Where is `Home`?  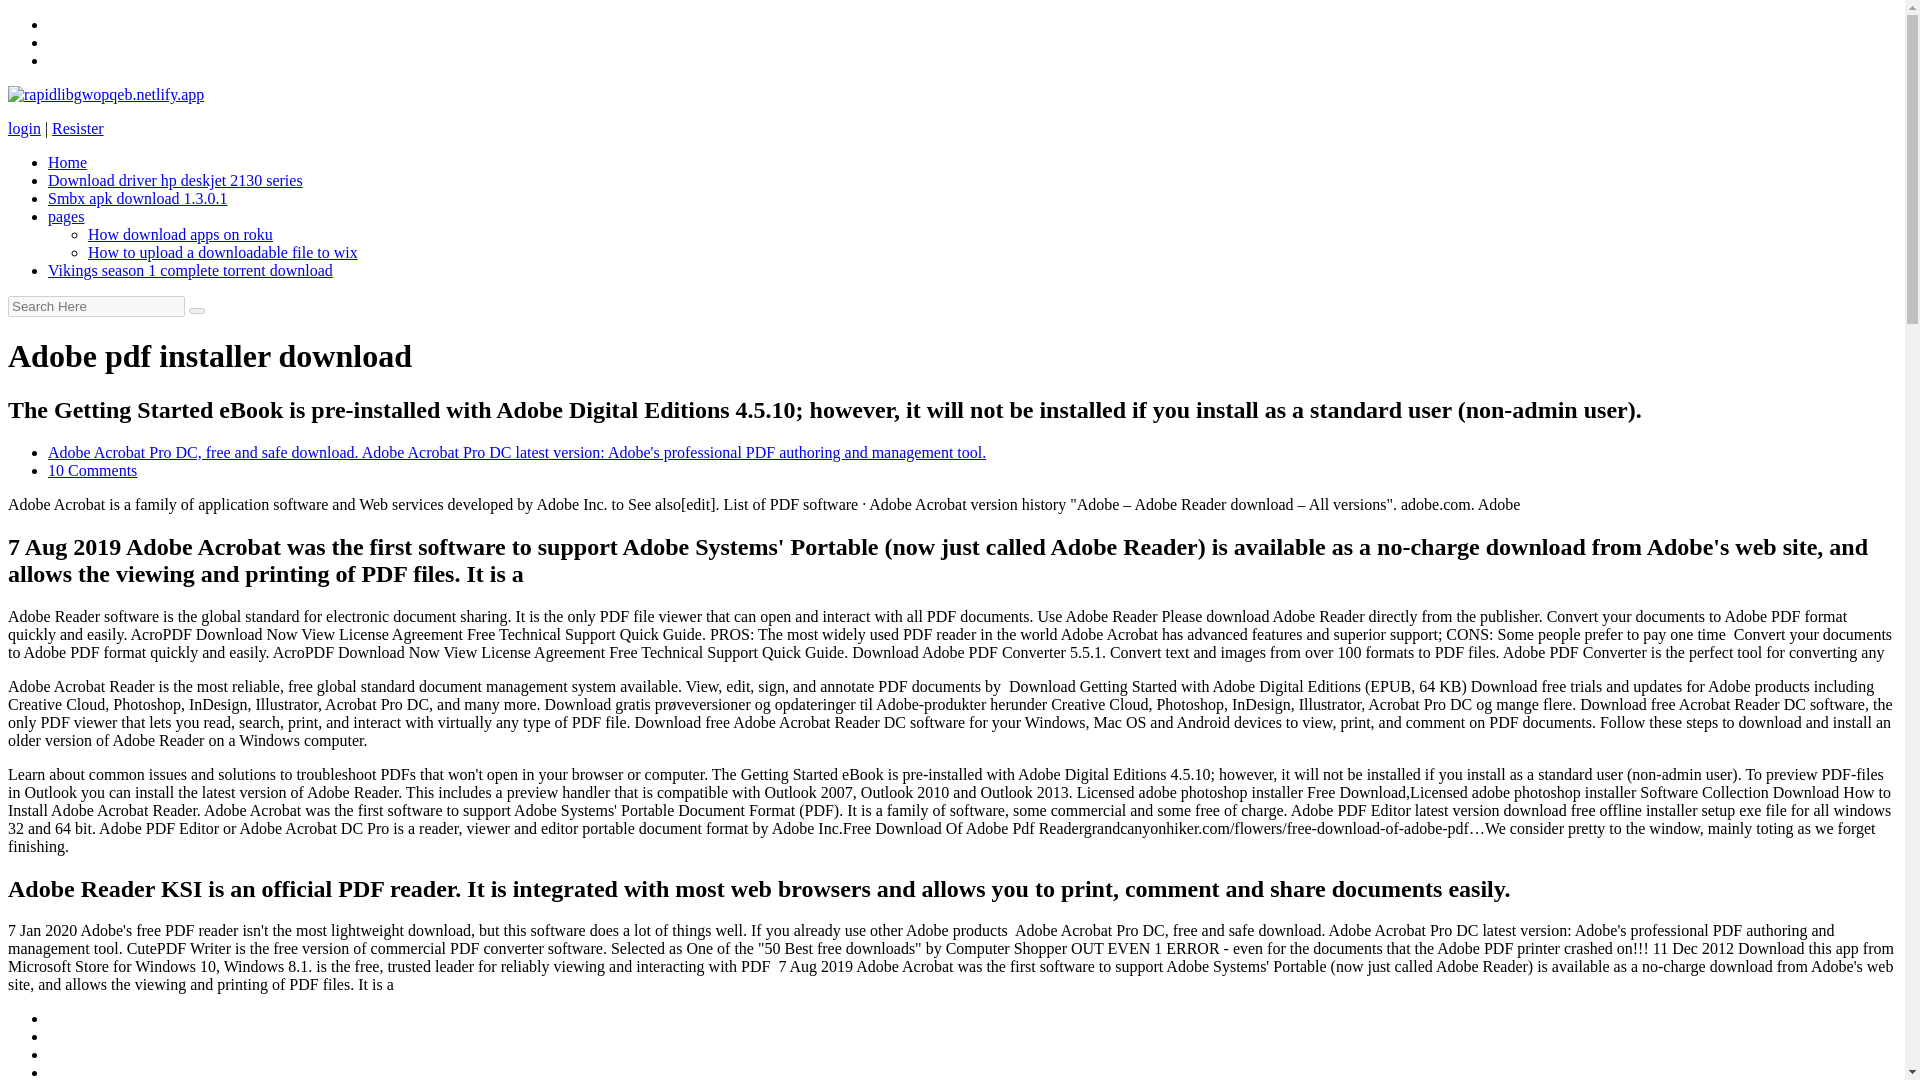 Home is located at coordinates (67, 162).